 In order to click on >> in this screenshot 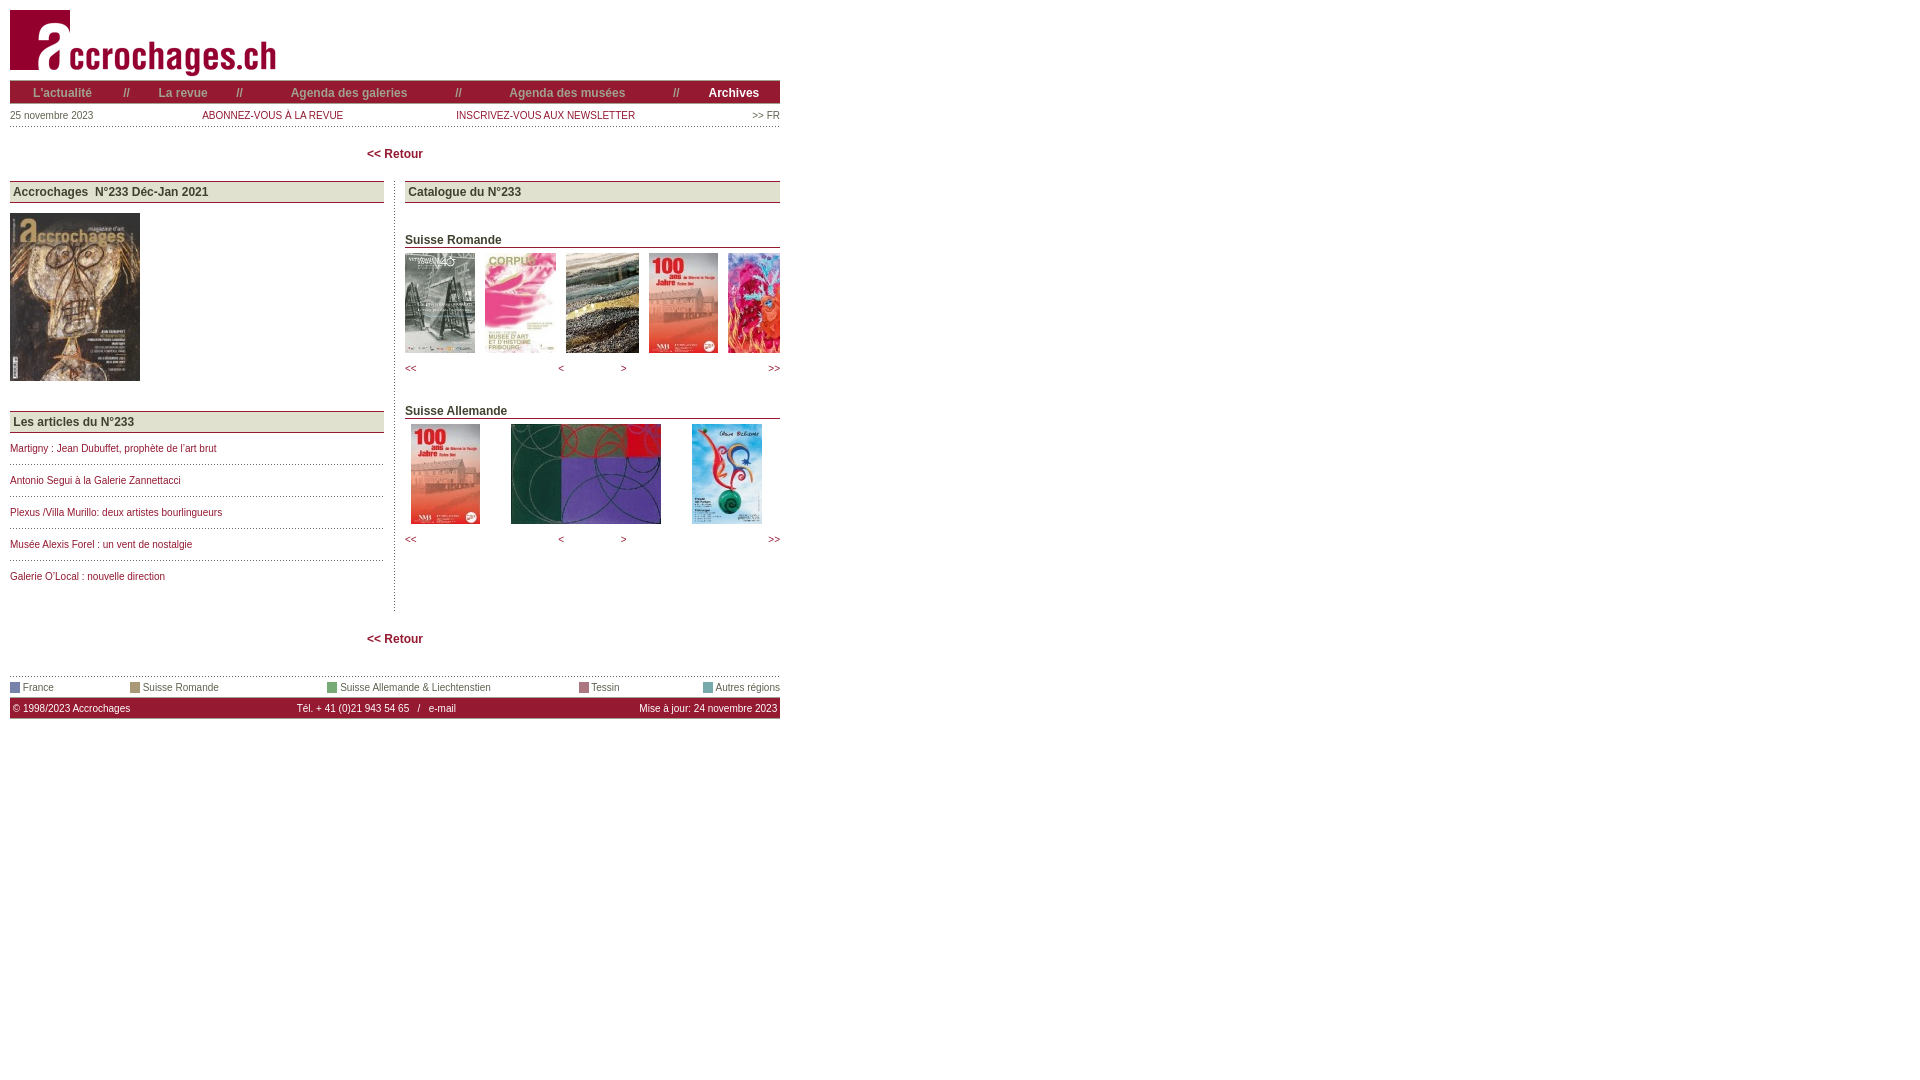, I will do `click(774, 540)`.